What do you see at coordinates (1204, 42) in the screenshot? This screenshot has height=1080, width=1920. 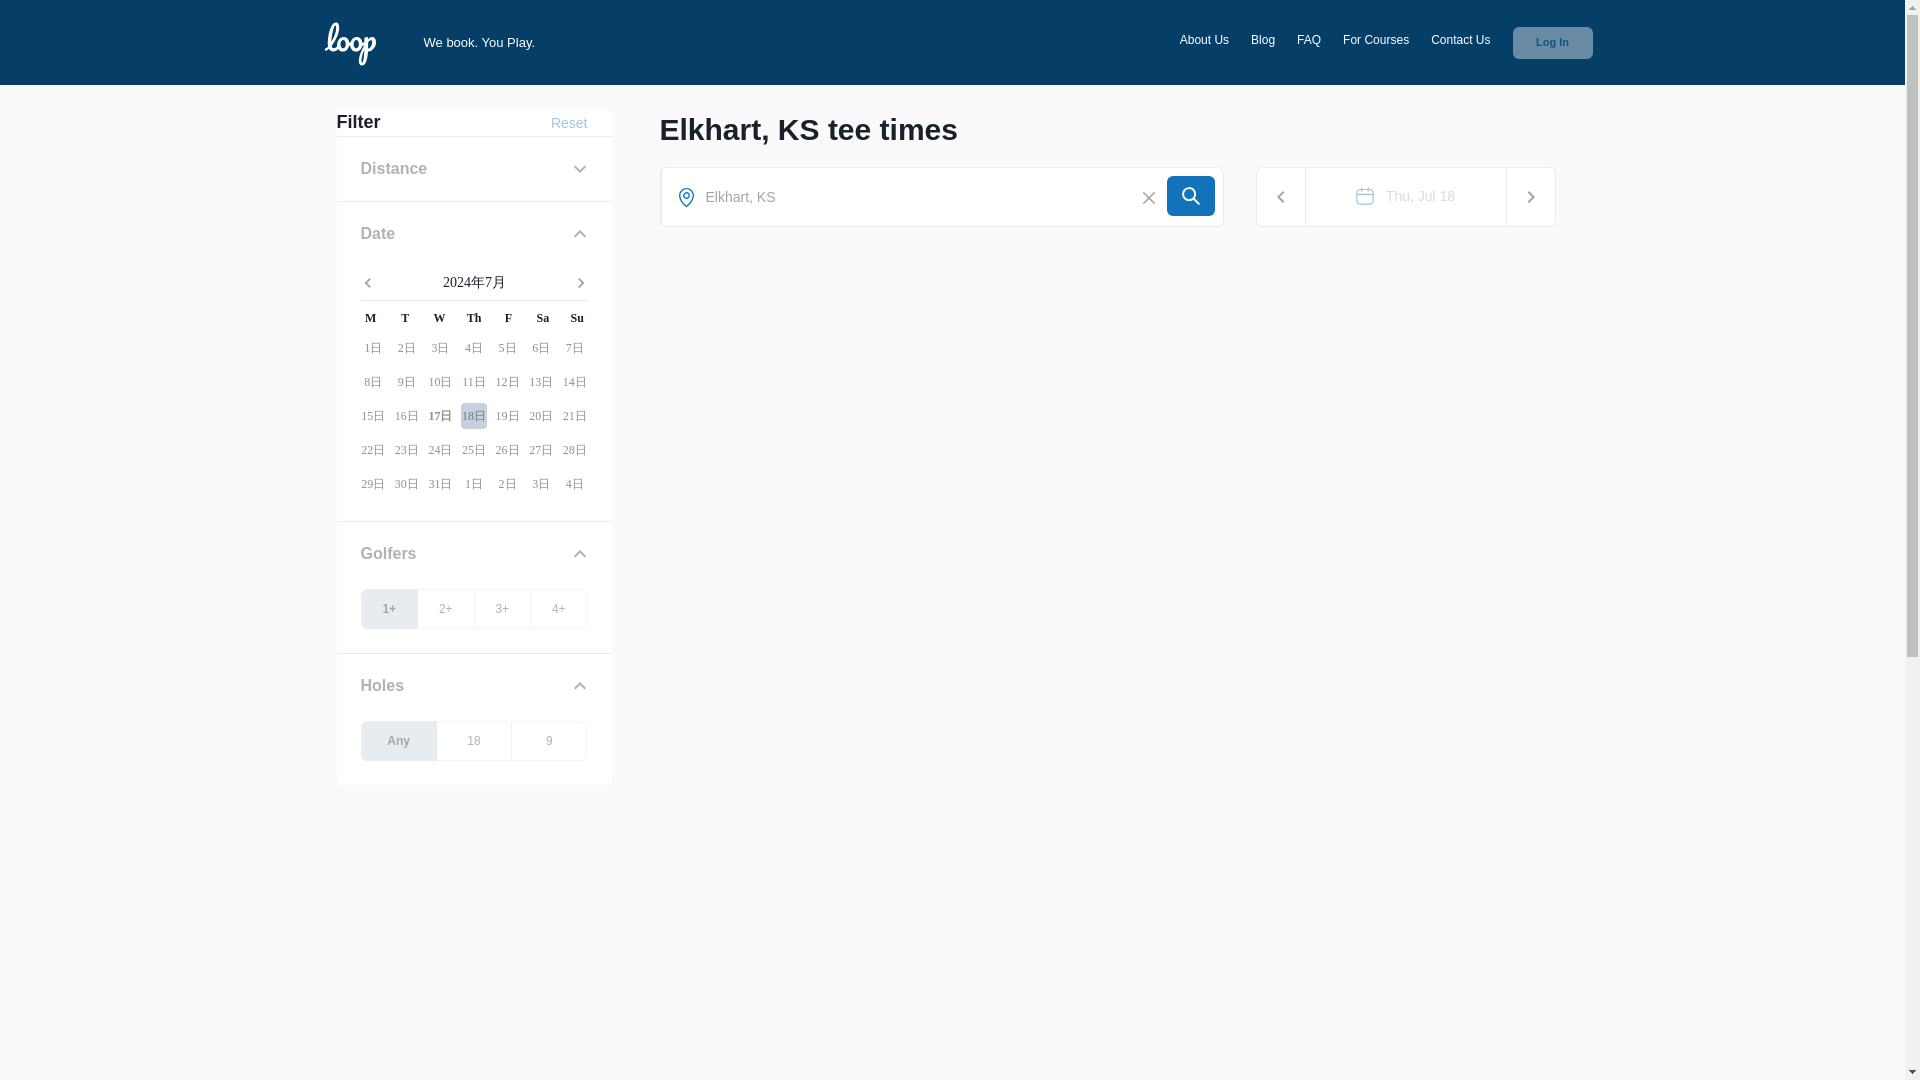 I see `About Us` at bounding box center [1204, 42].